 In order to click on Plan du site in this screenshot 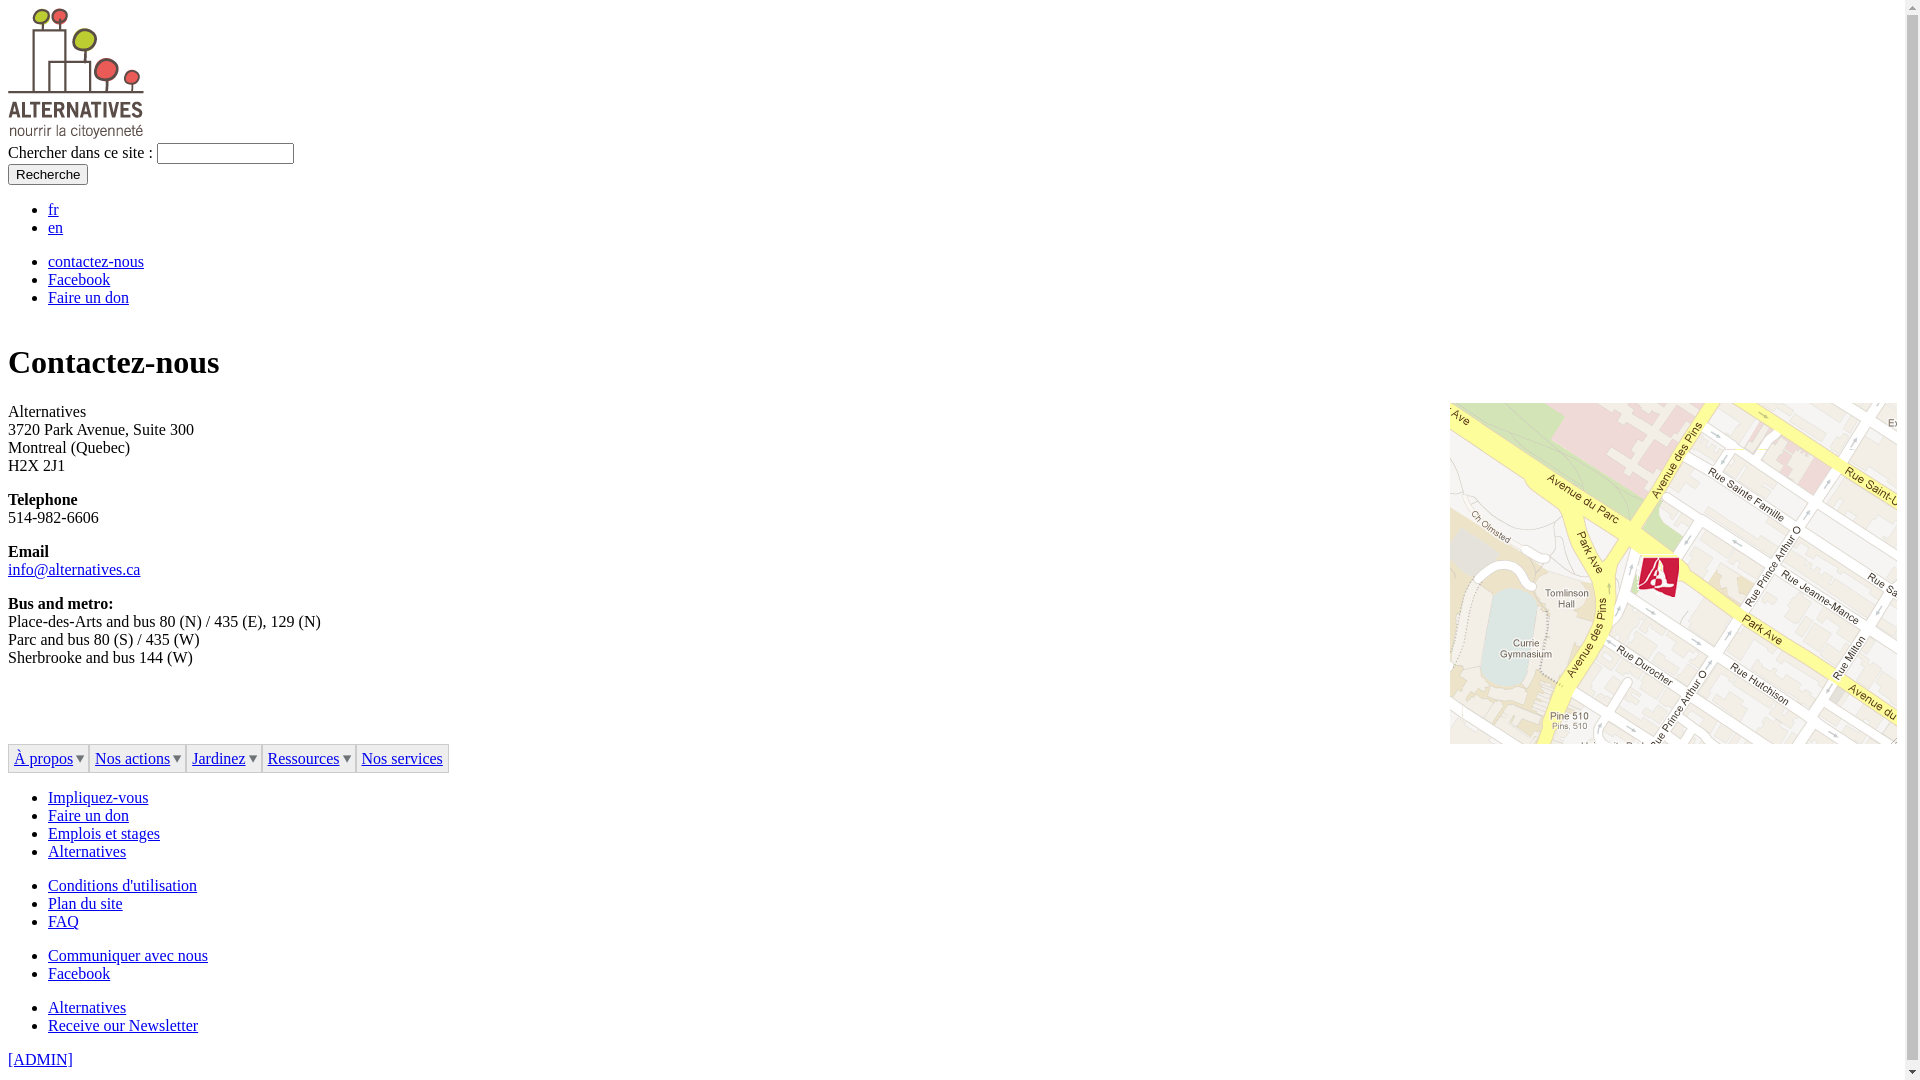, I will do `click(85, 904)`.